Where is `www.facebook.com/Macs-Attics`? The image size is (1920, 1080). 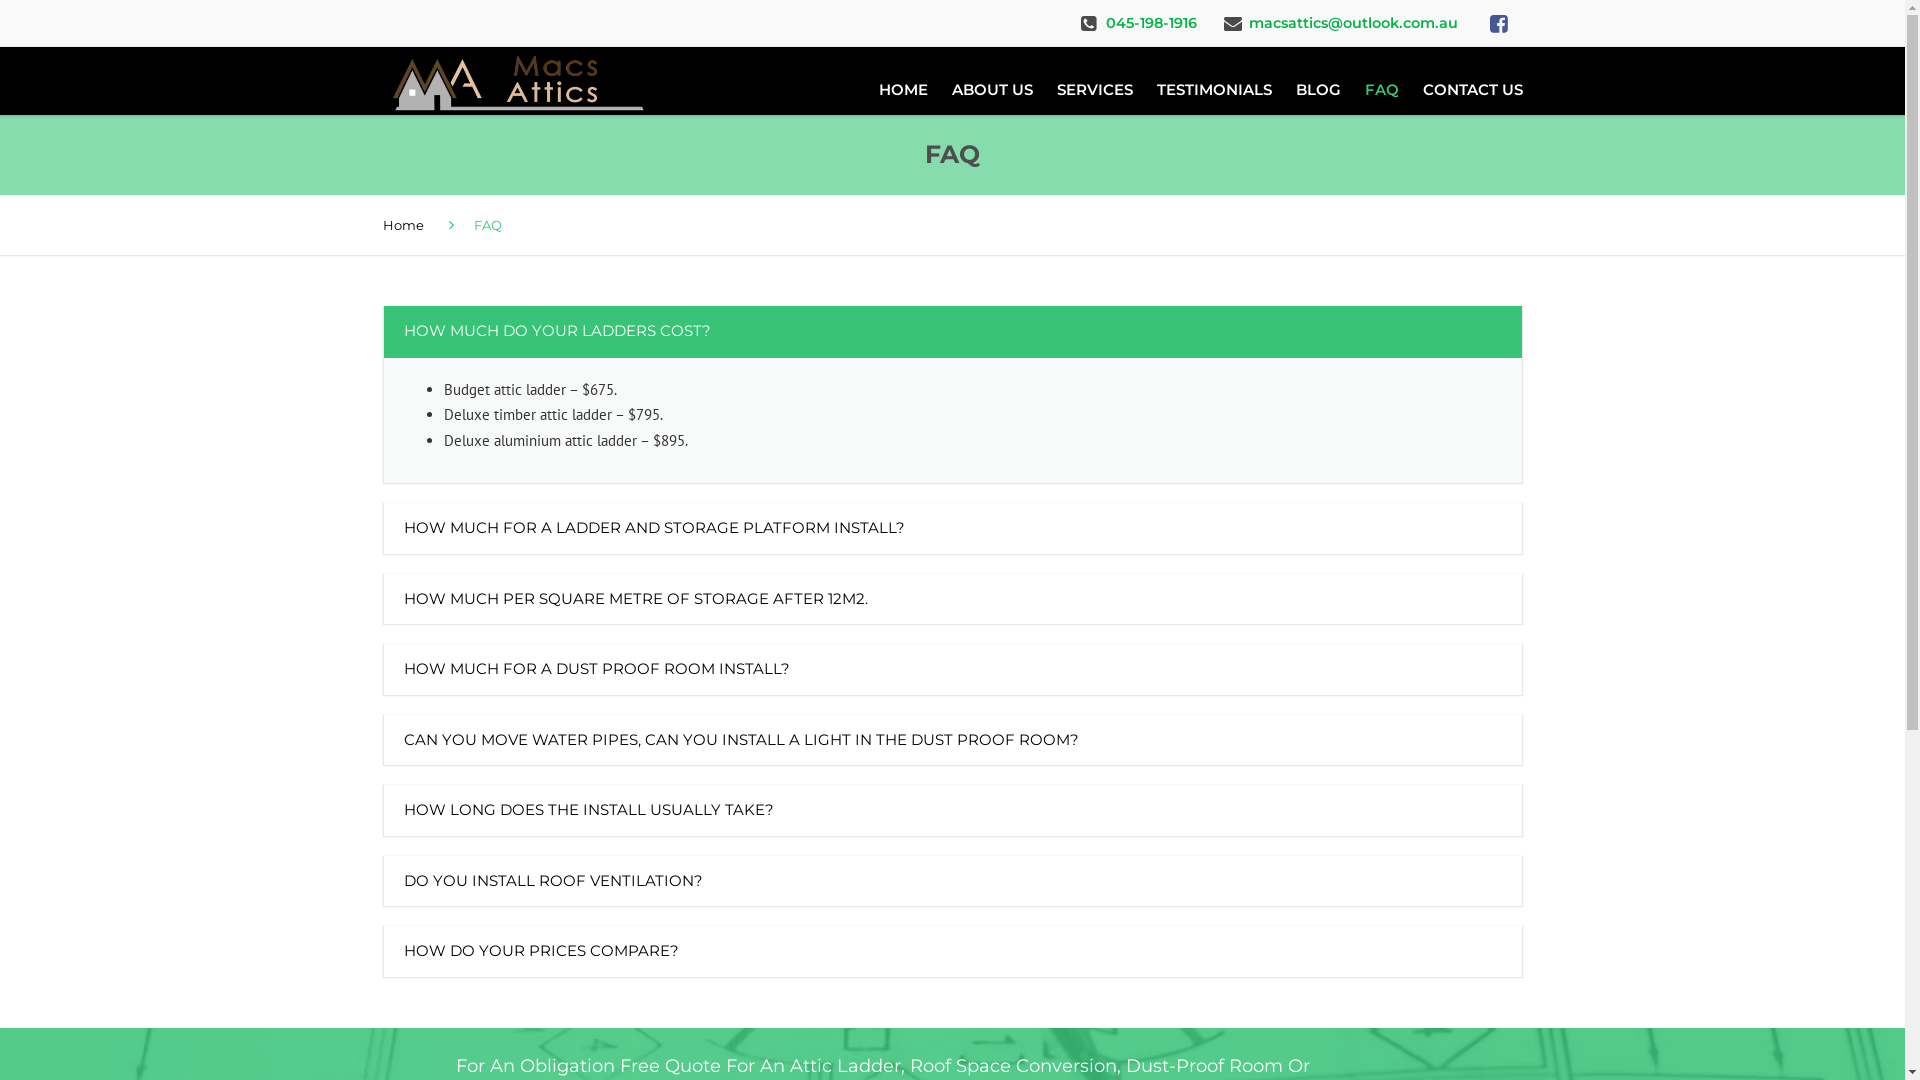
www.facebook.com/Macs-Attics is located at coordinates (1306, 882).